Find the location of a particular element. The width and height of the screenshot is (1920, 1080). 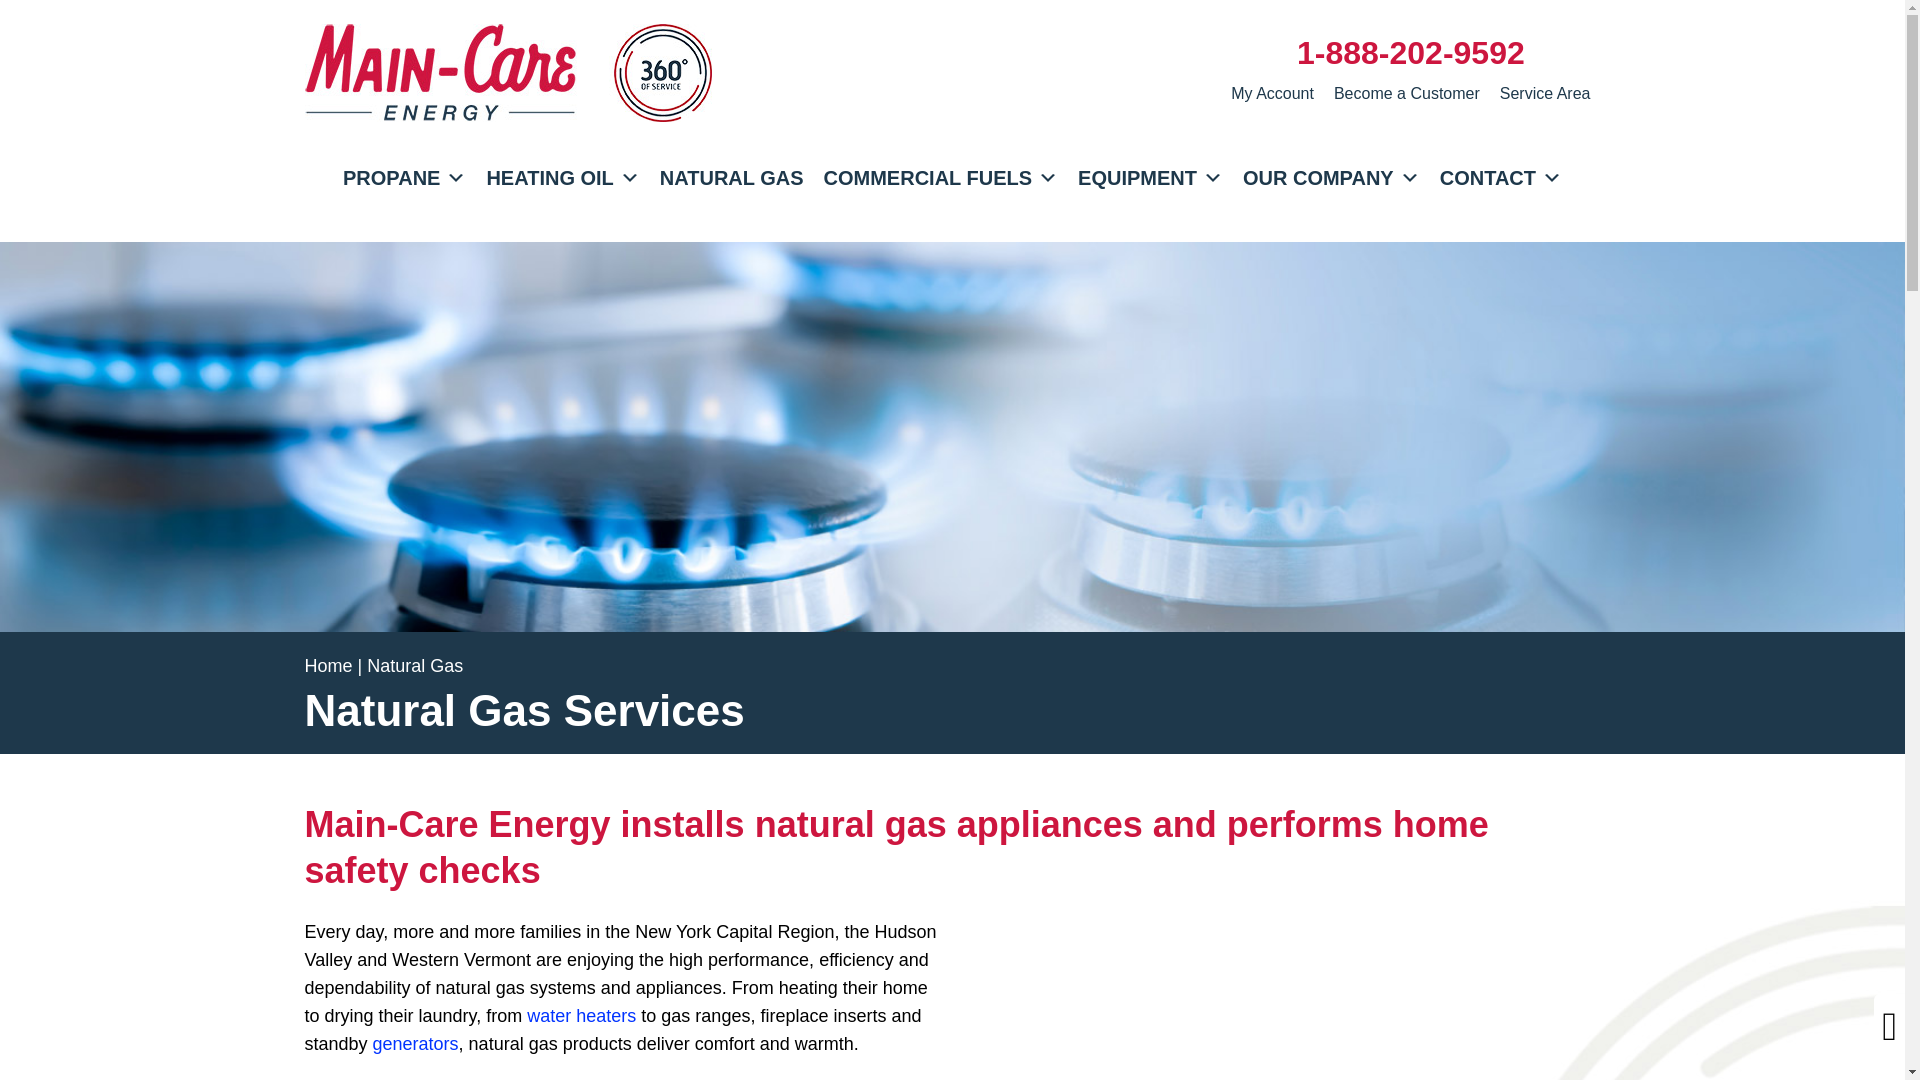

1-888-202-9592 is located at coordinates (1410, 52).